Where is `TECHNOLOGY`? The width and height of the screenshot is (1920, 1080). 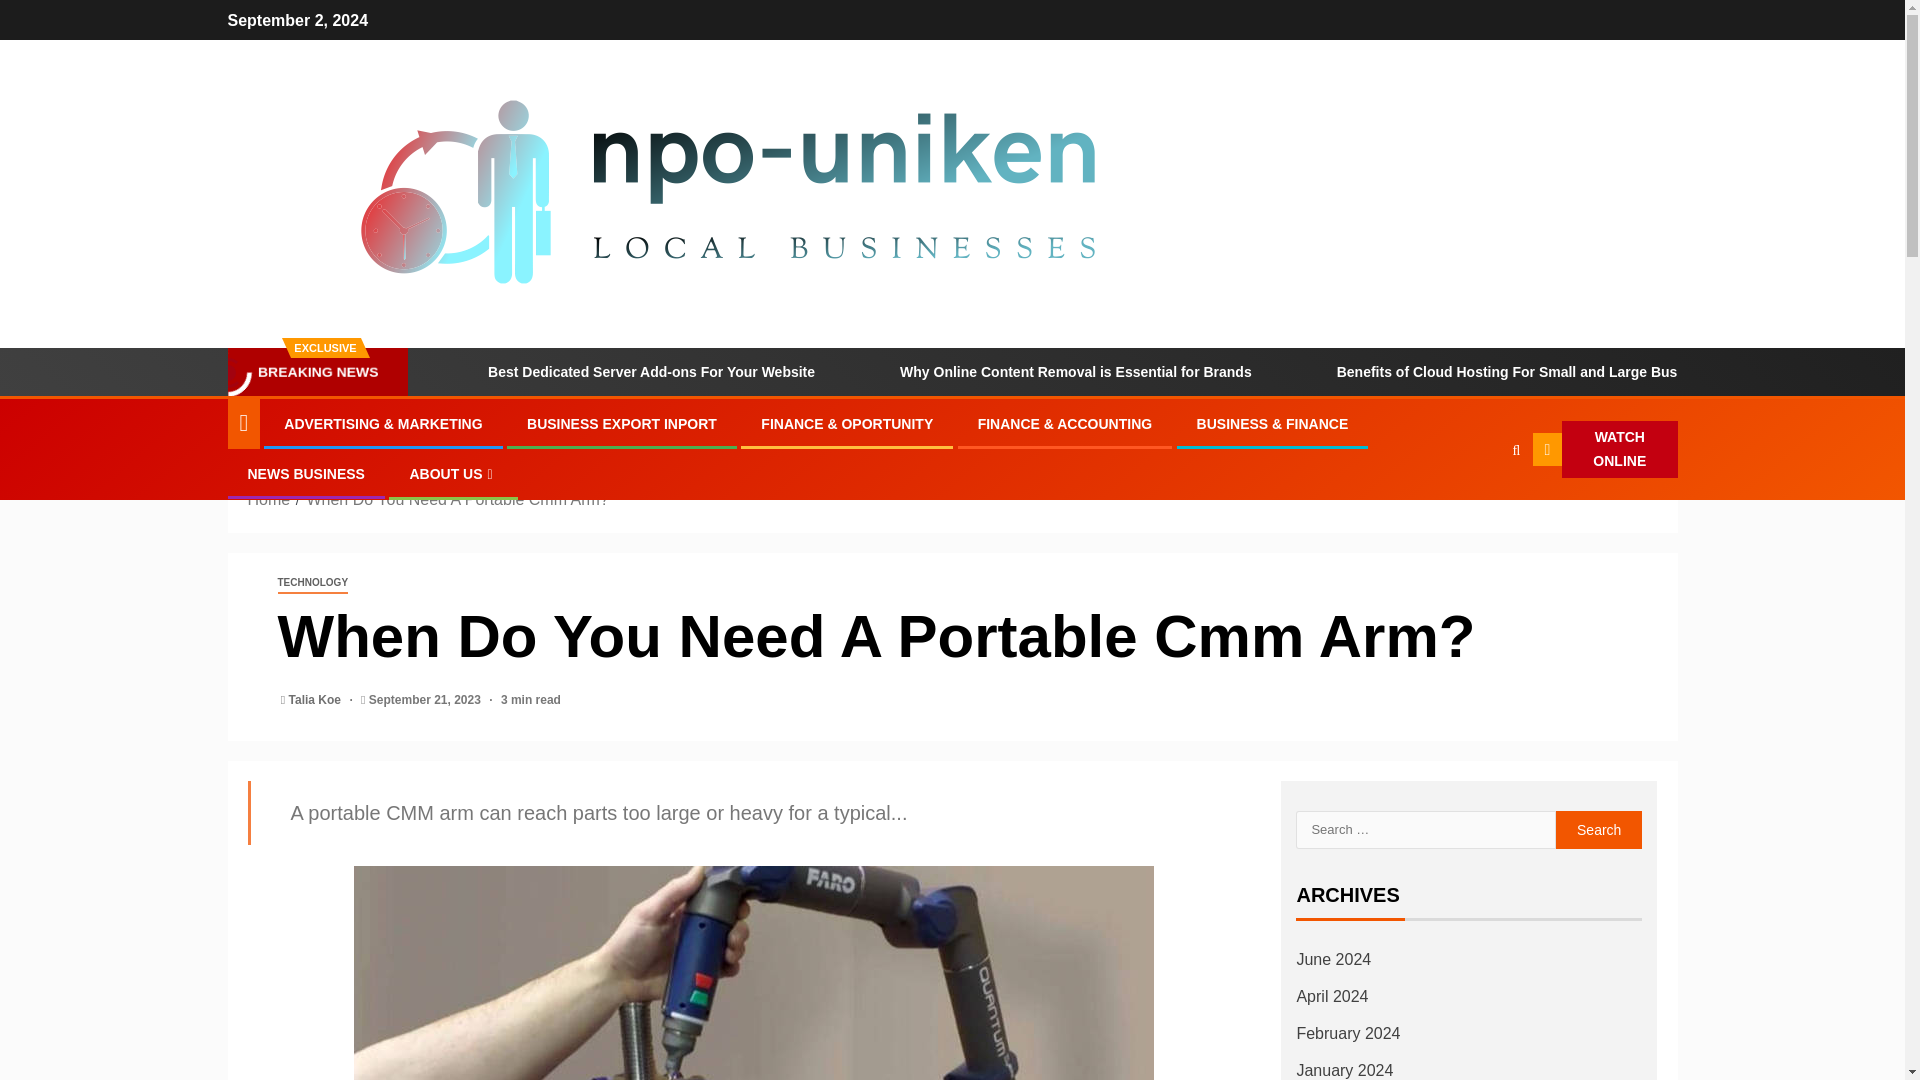 TECHNOLOGY is located at coordinates (314, 584).